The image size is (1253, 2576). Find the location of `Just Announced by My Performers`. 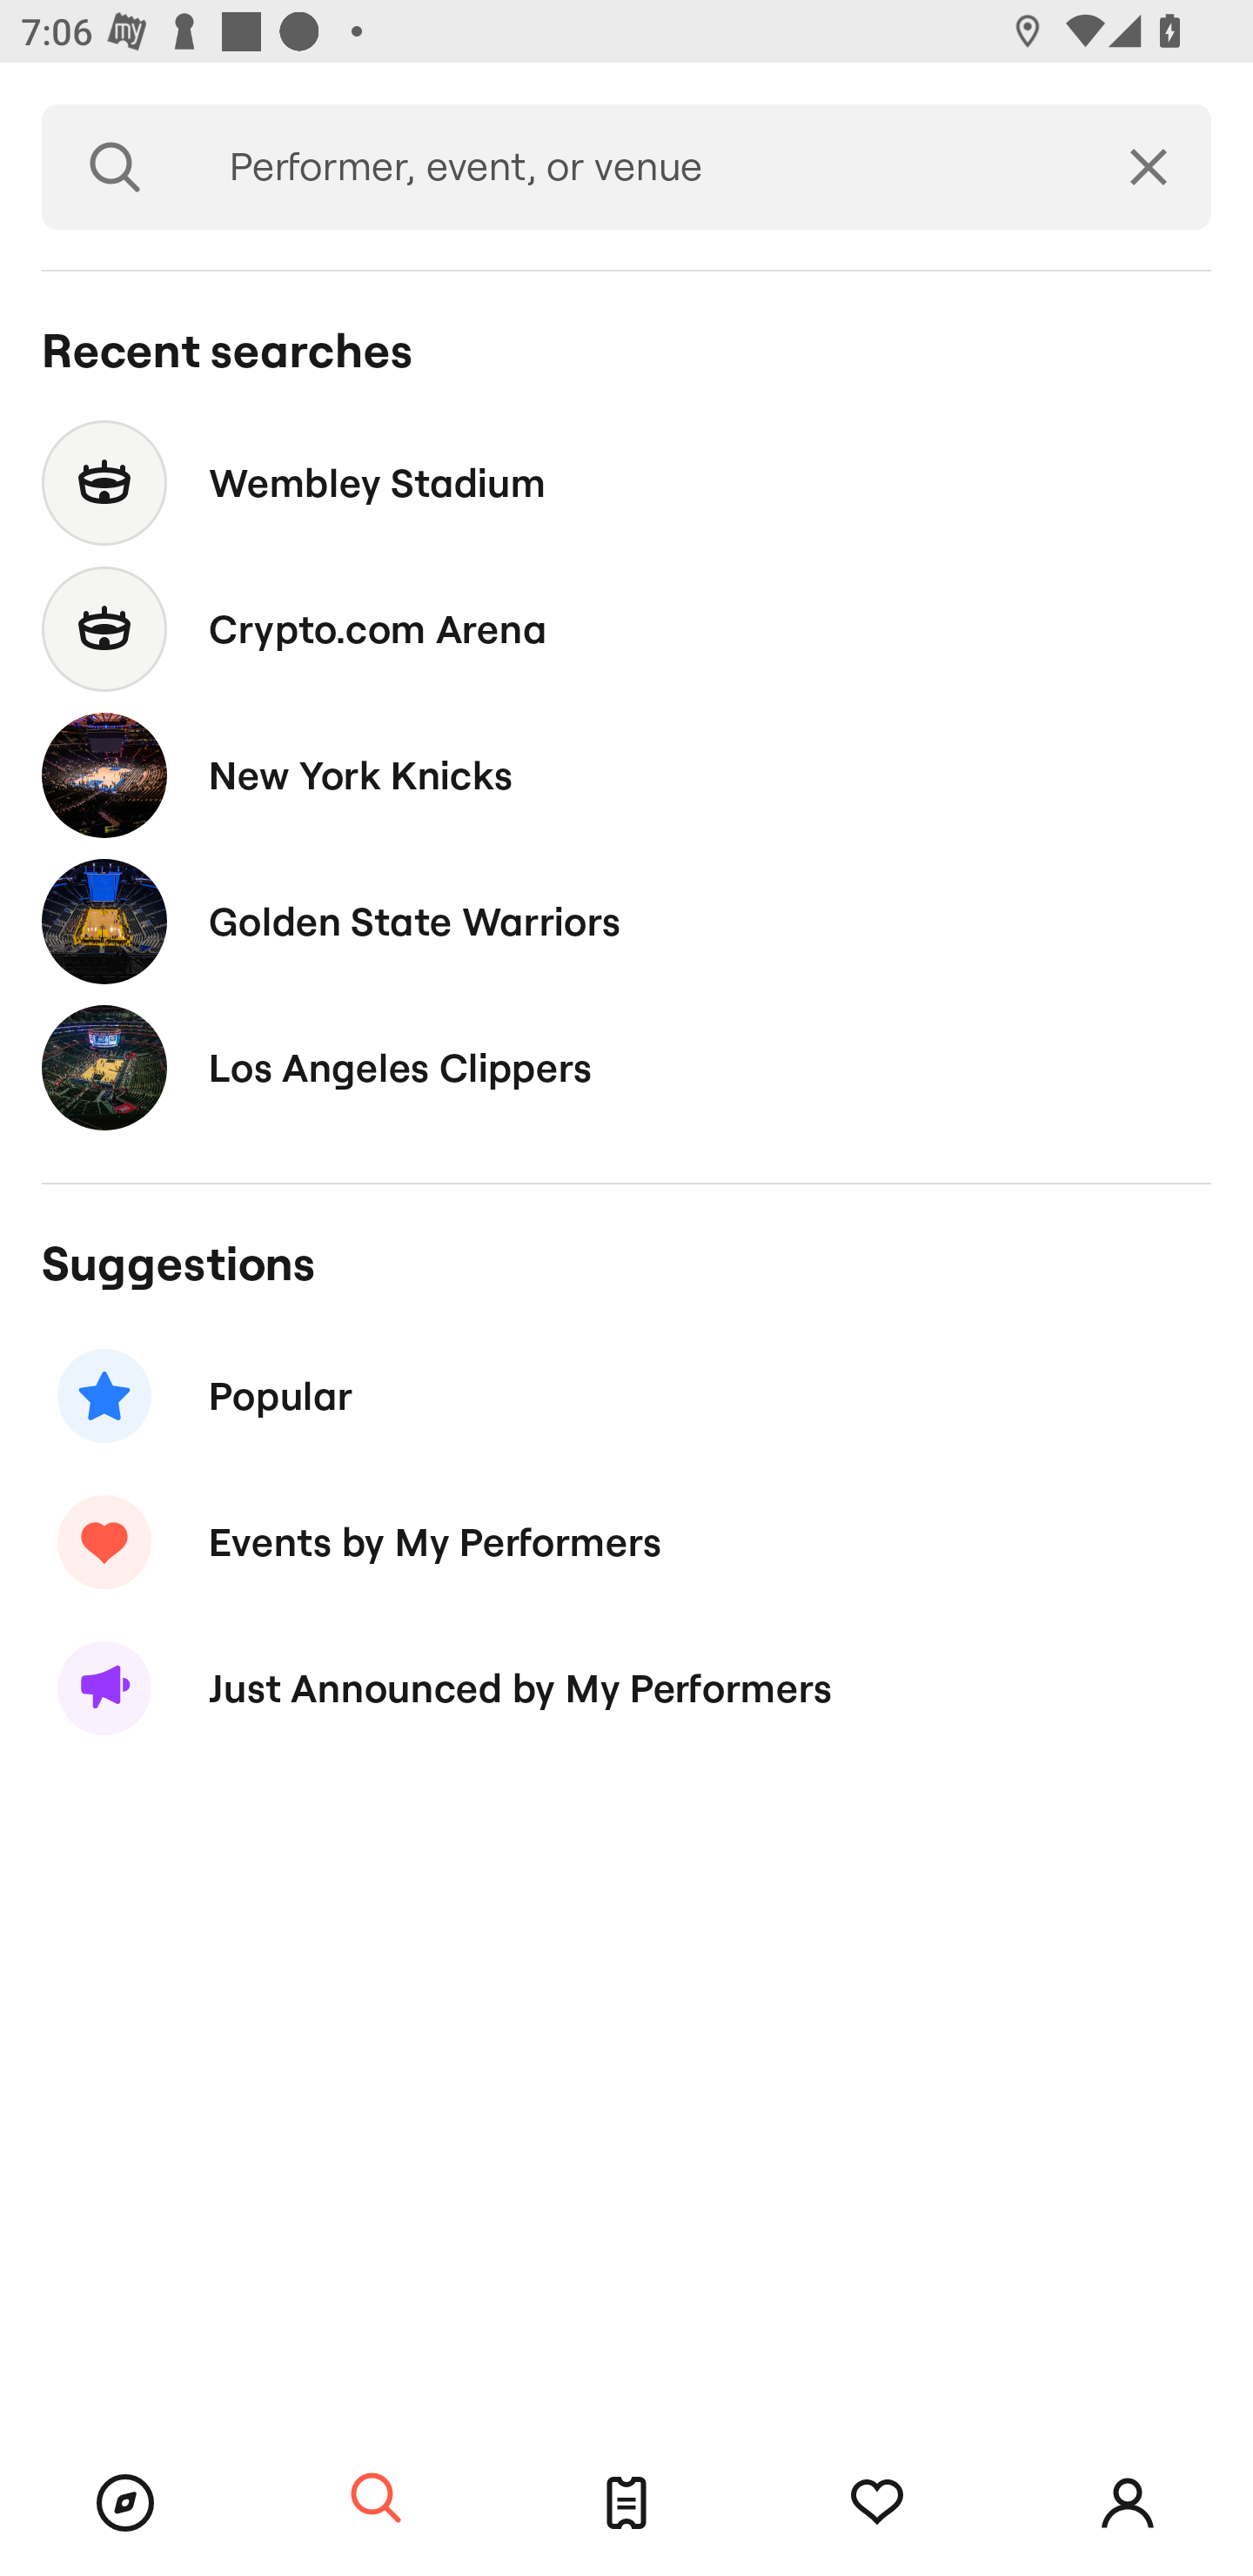

Just Announced by My Performers is located at coordinates (626, 1688).